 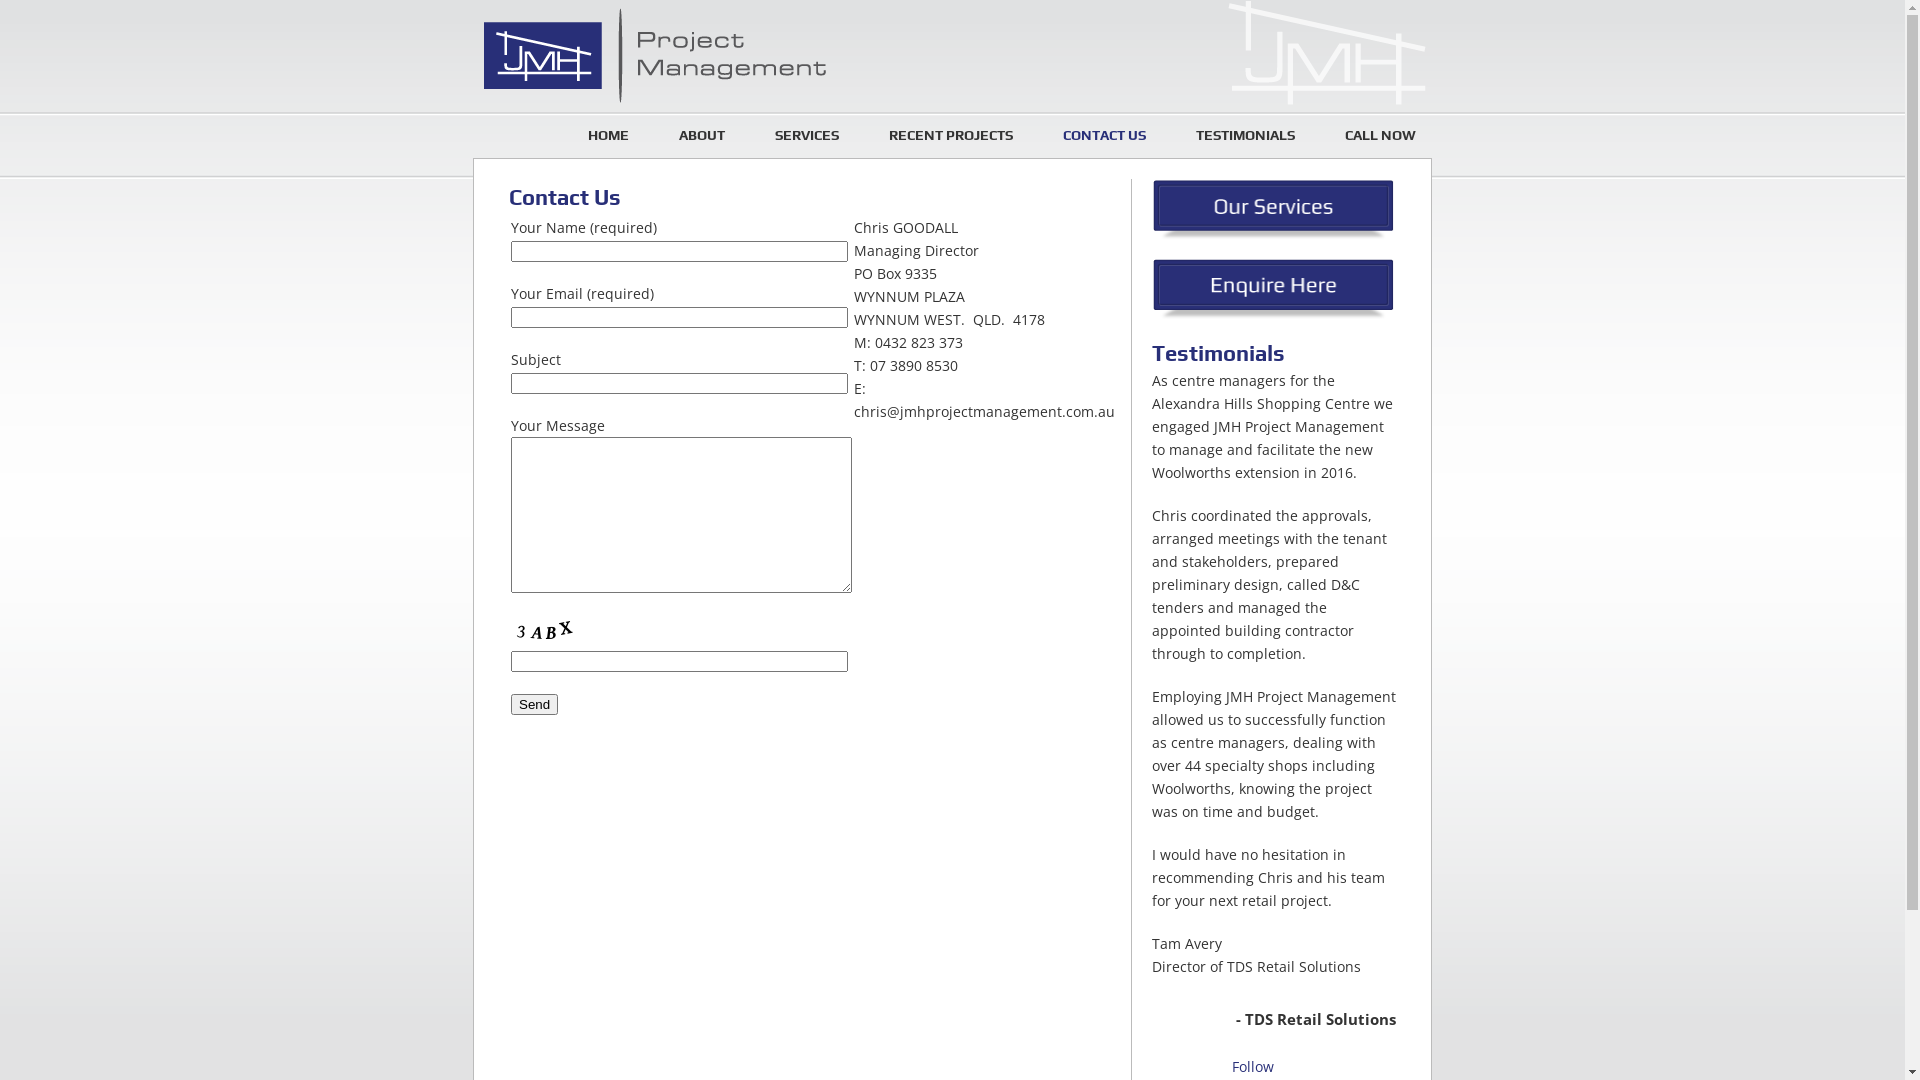 I want to click on JMH Project Management, so click(x=674, y=56).